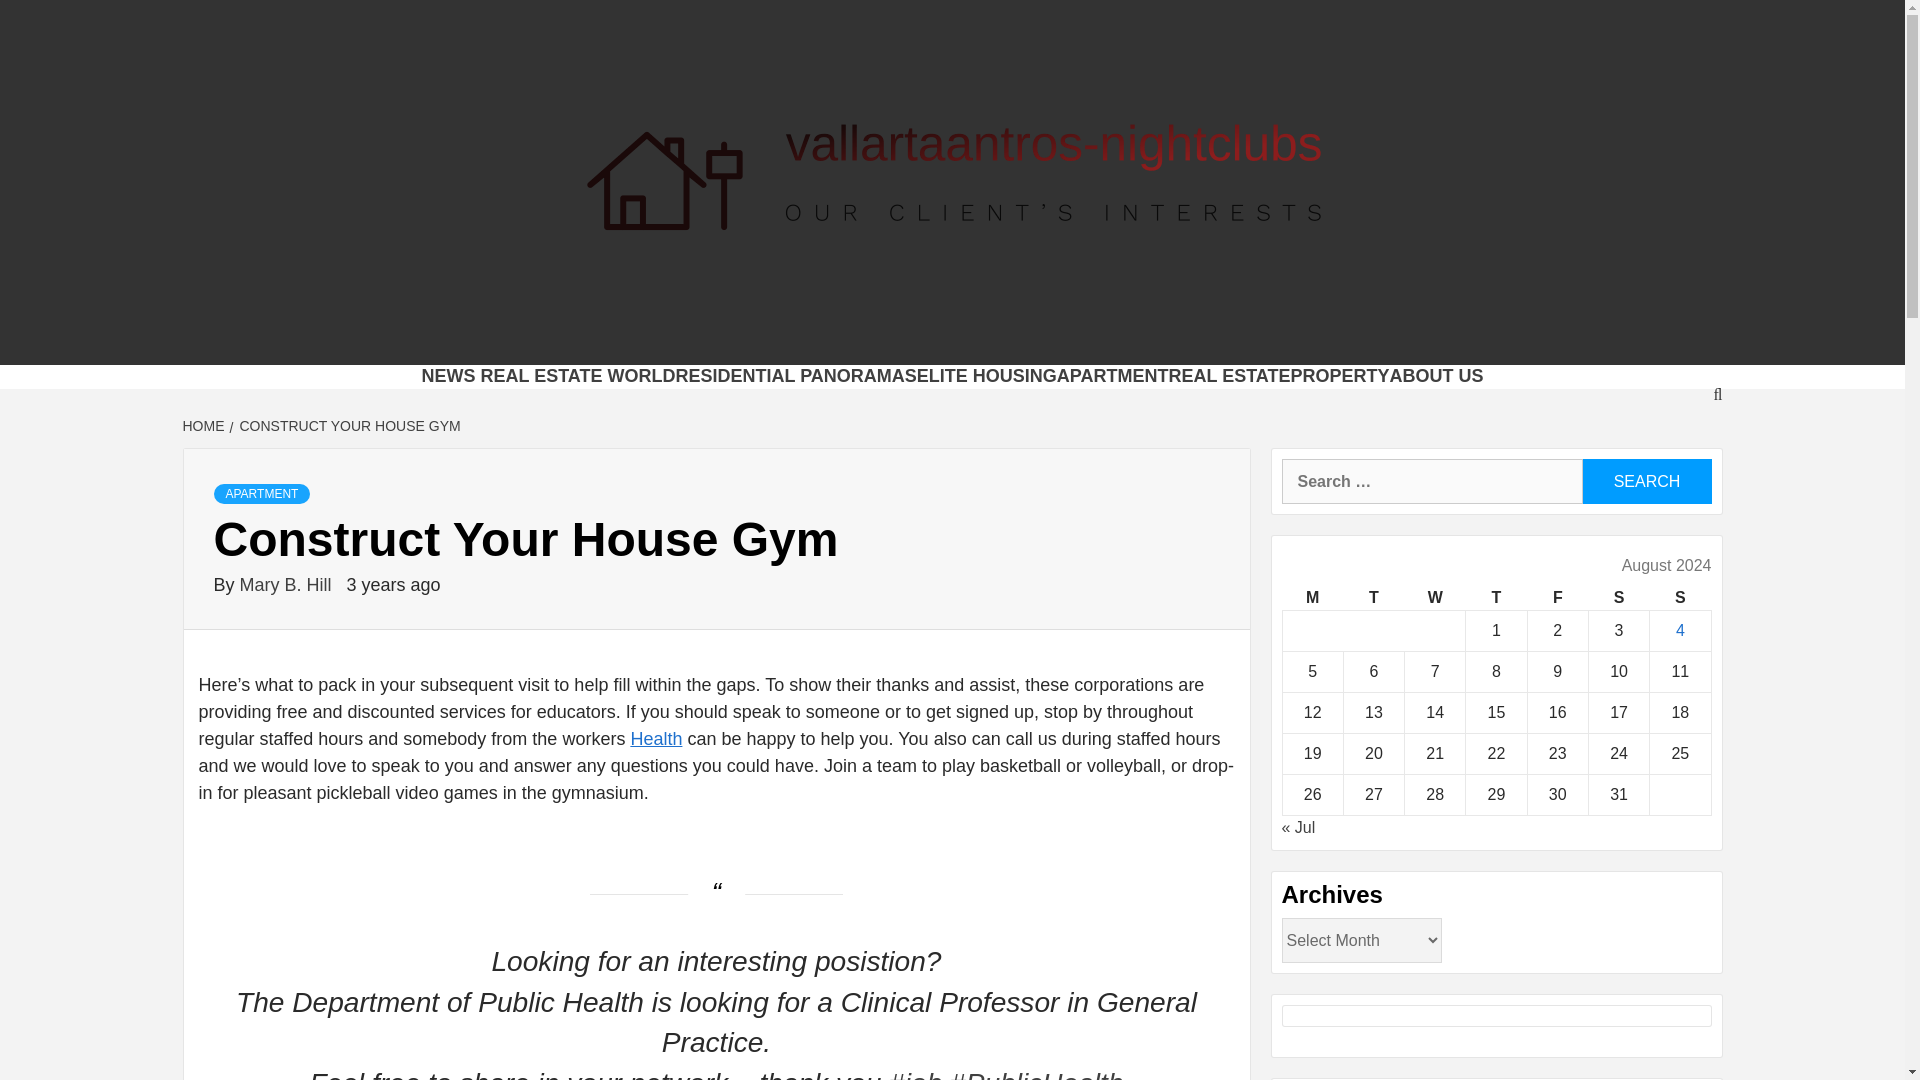  What do you see at coordinates (1618, 598) in the screenshot?
I see `Saturday` at bounding box center [1618, 598].